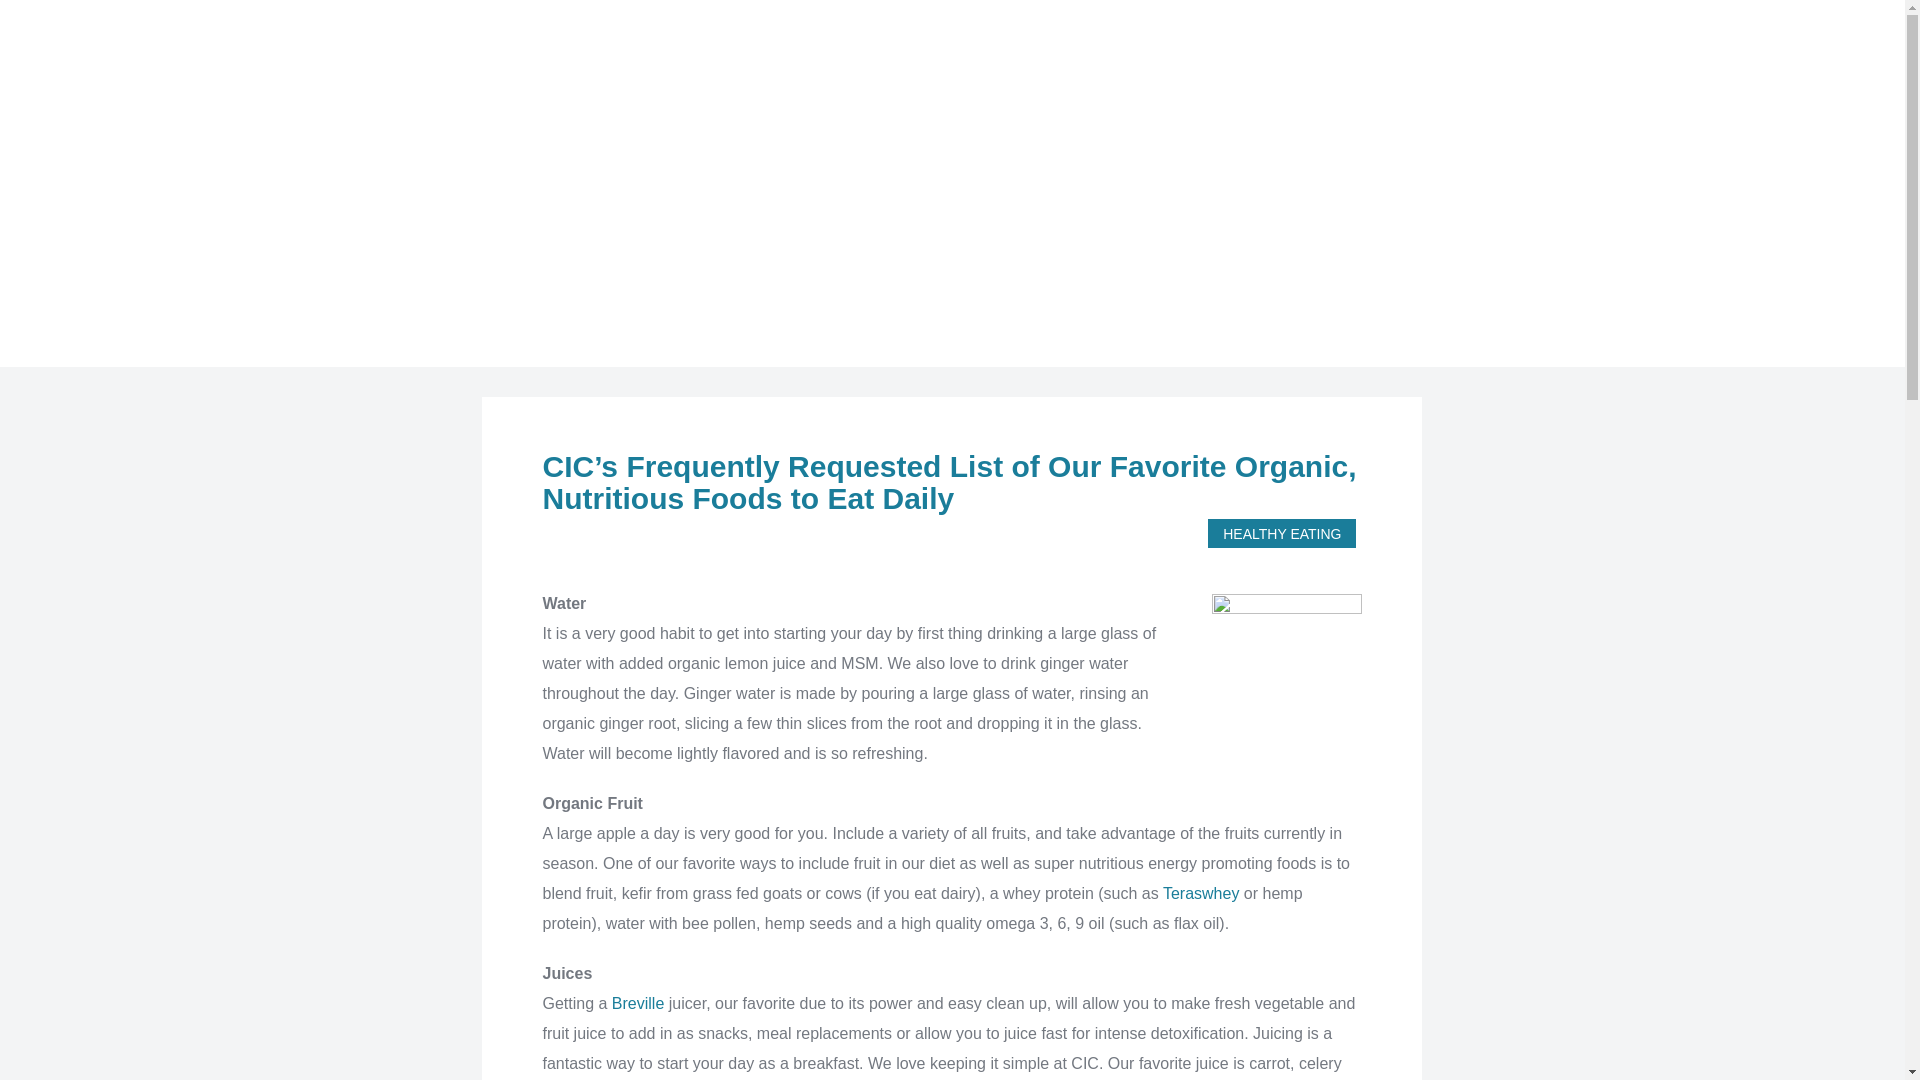 The width and height of the screenshot is (1920, 1080). What do you see at coordinates (714, 276) in the screenshot?
I see `HEALTHY EATING` at bounding box center [714, 276].